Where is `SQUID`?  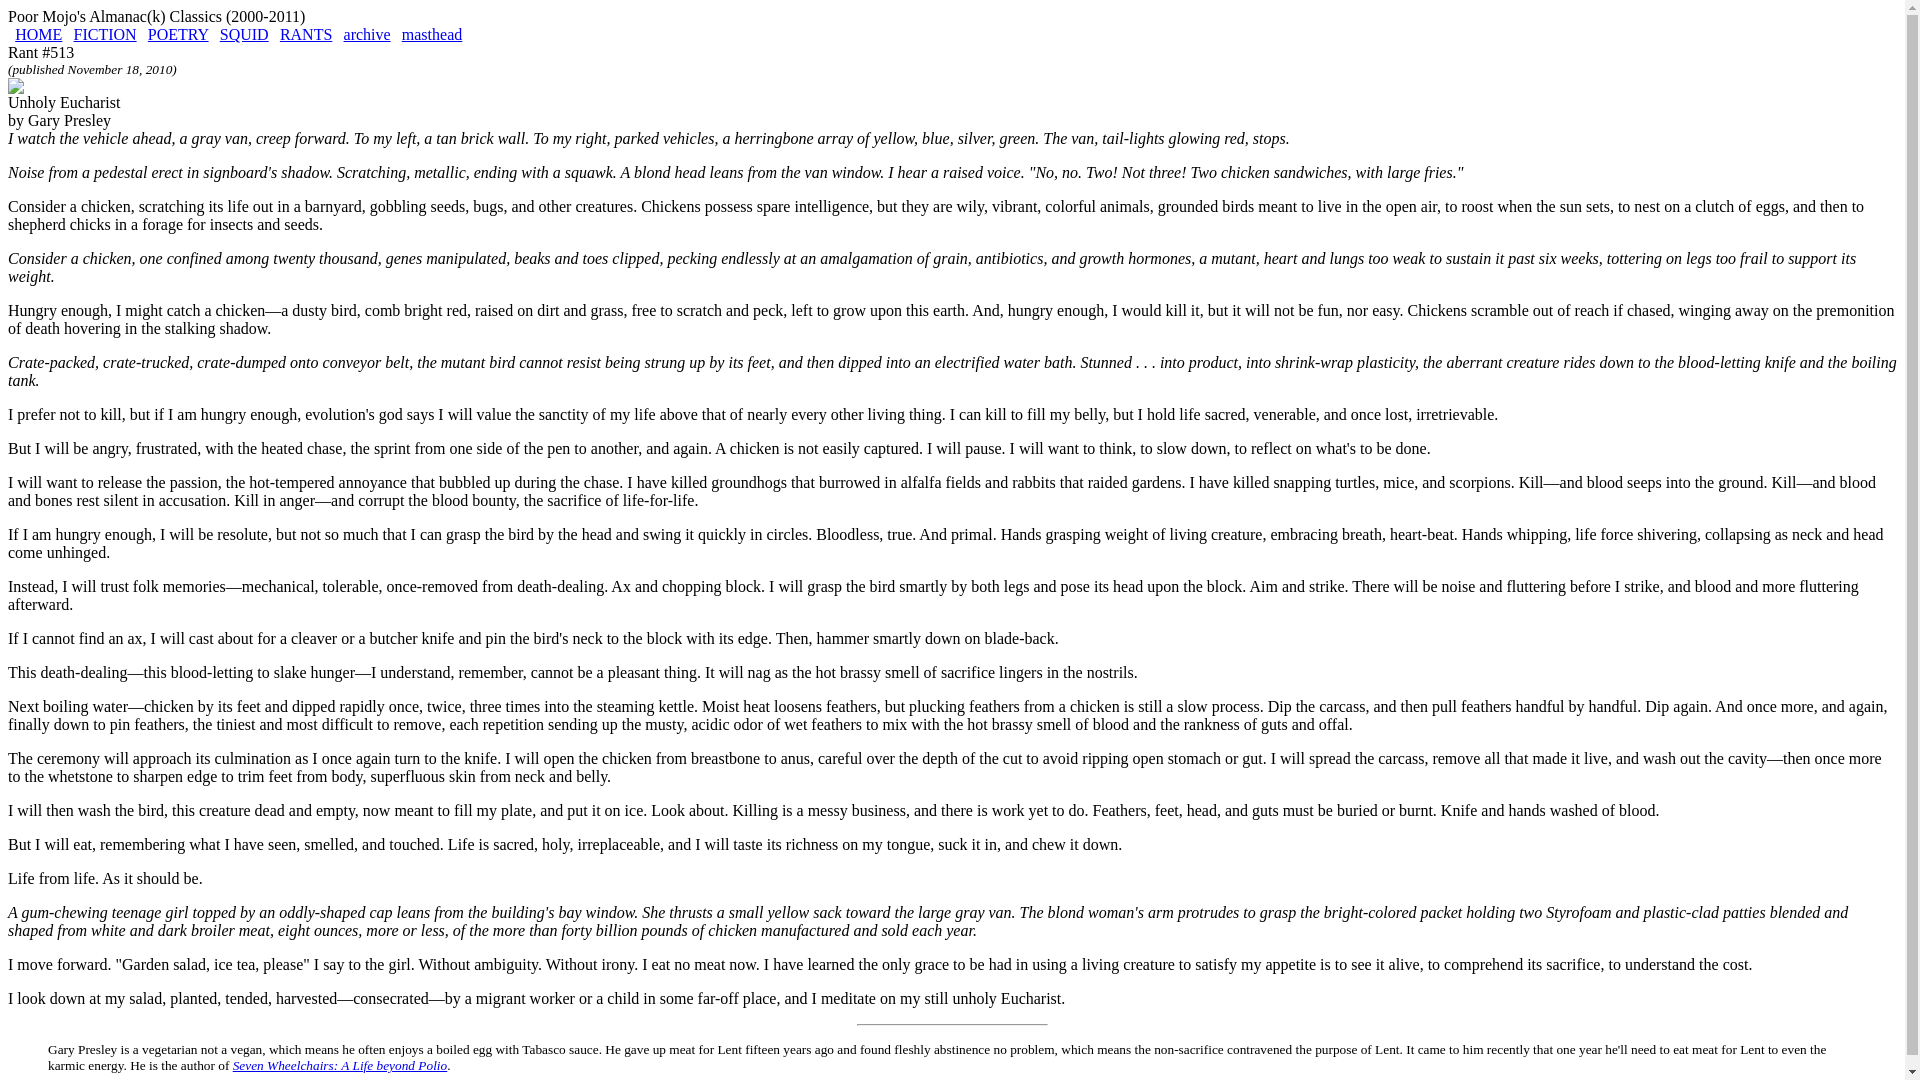 SQUID is located at coordinates (244, 34).